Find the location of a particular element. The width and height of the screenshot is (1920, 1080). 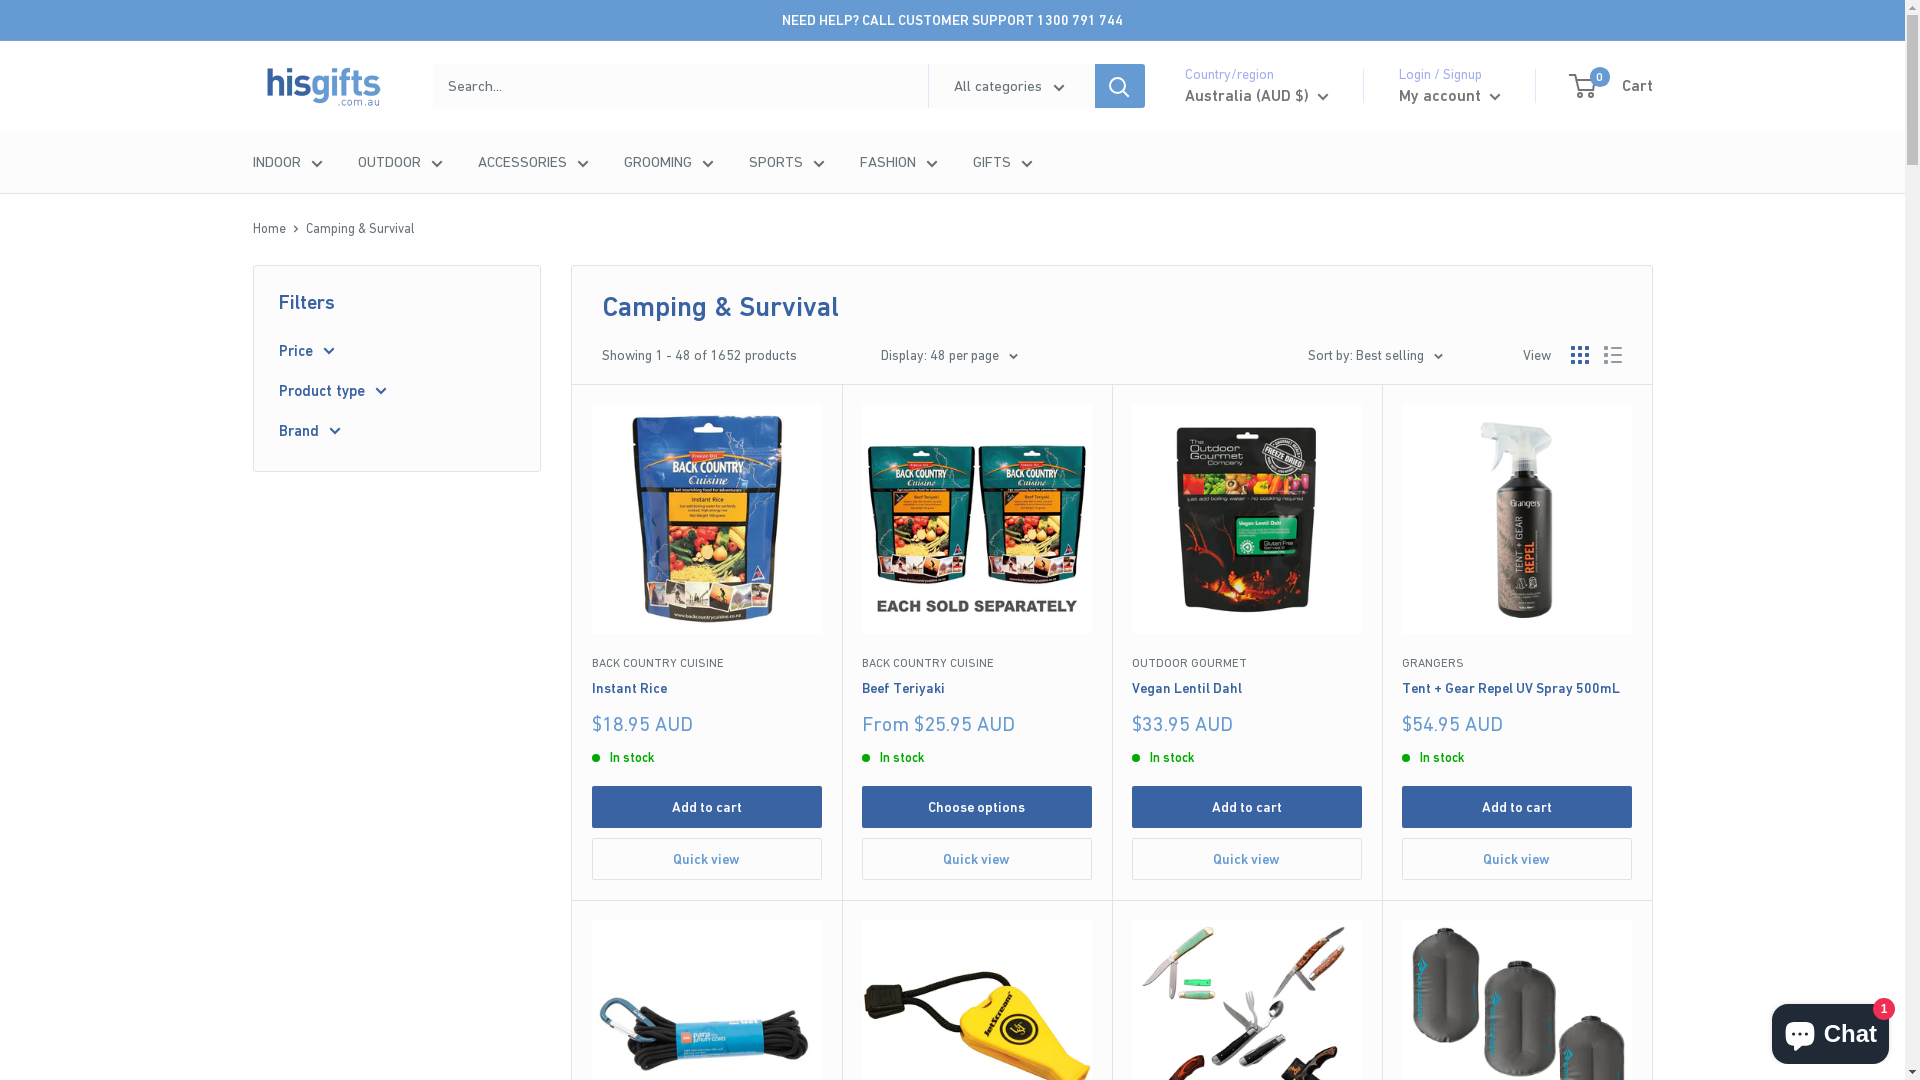

IL is located at coordinates (1231, 824).